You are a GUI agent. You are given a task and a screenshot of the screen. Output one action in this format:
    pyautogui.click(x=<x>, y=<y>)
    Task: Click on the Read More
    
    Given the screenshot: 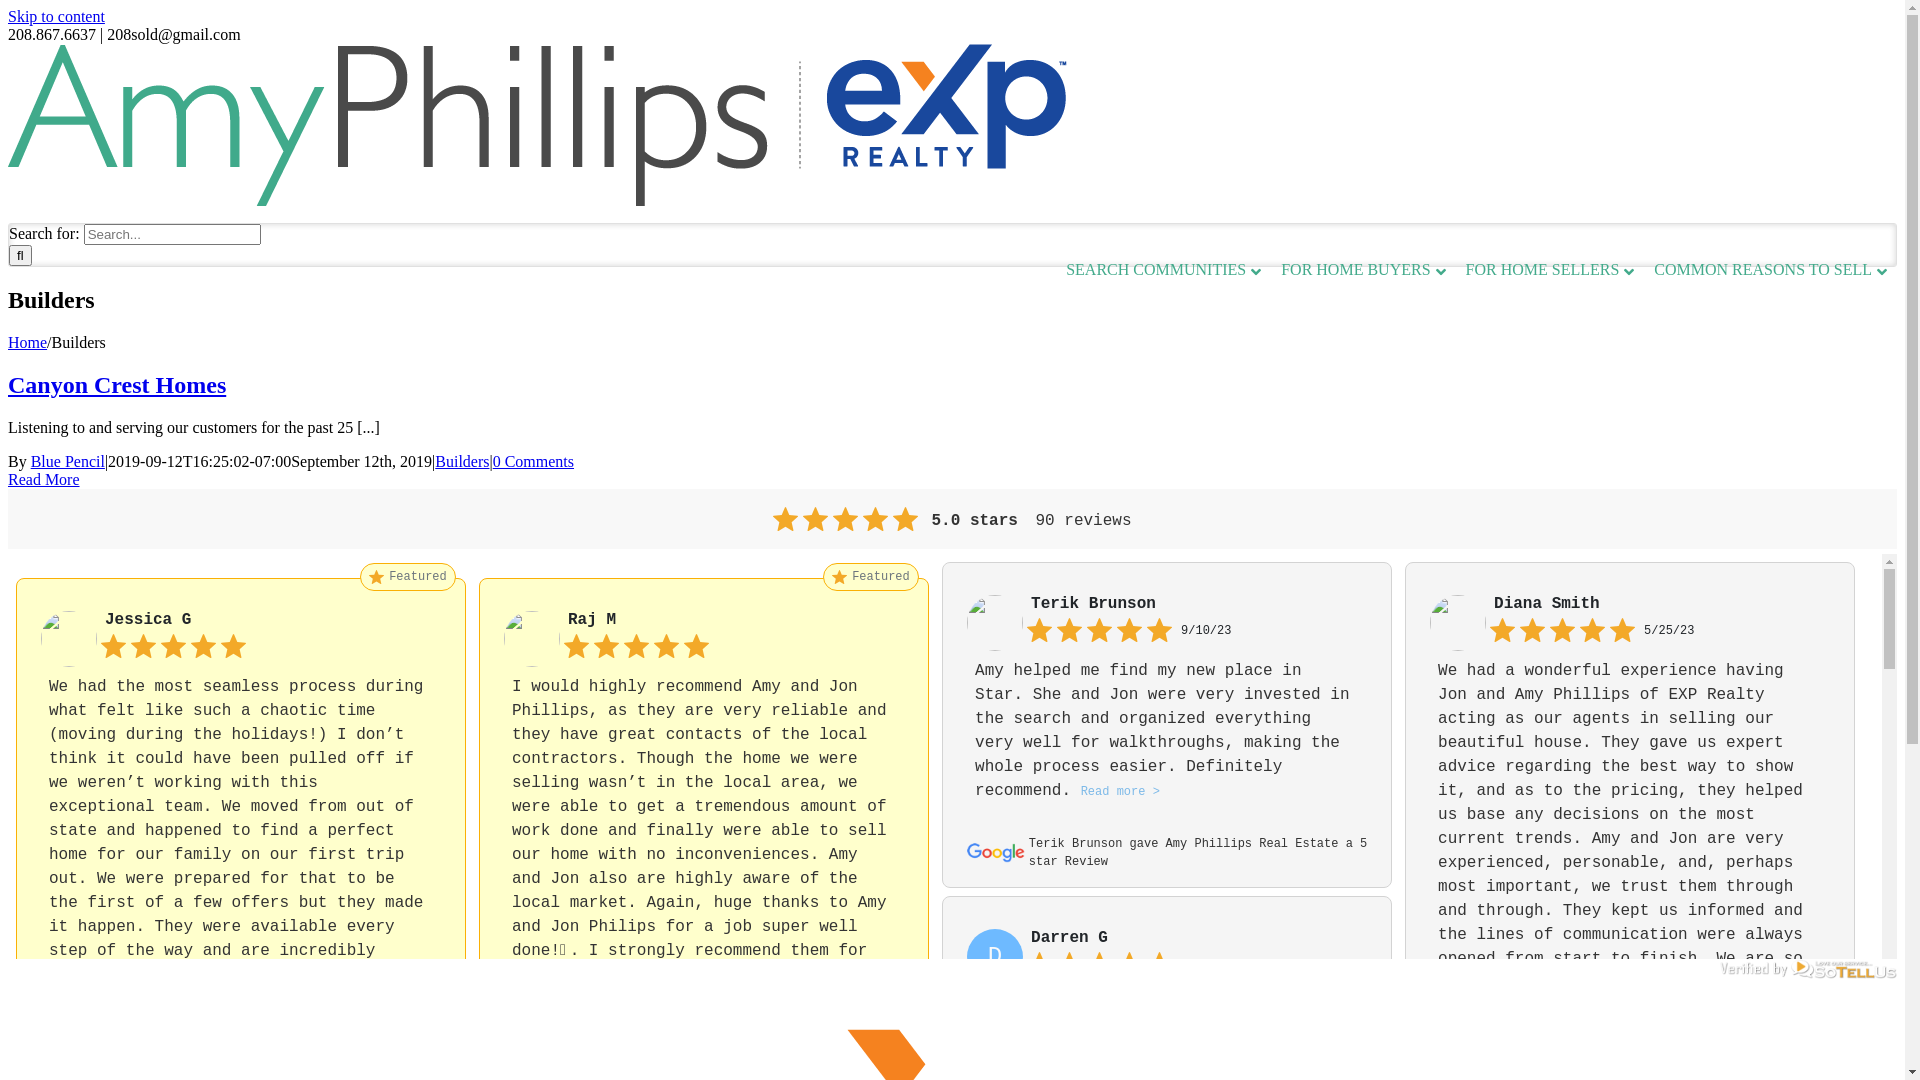 What is the action you would take?
    pyautogui.click(x=44, y=480)
    